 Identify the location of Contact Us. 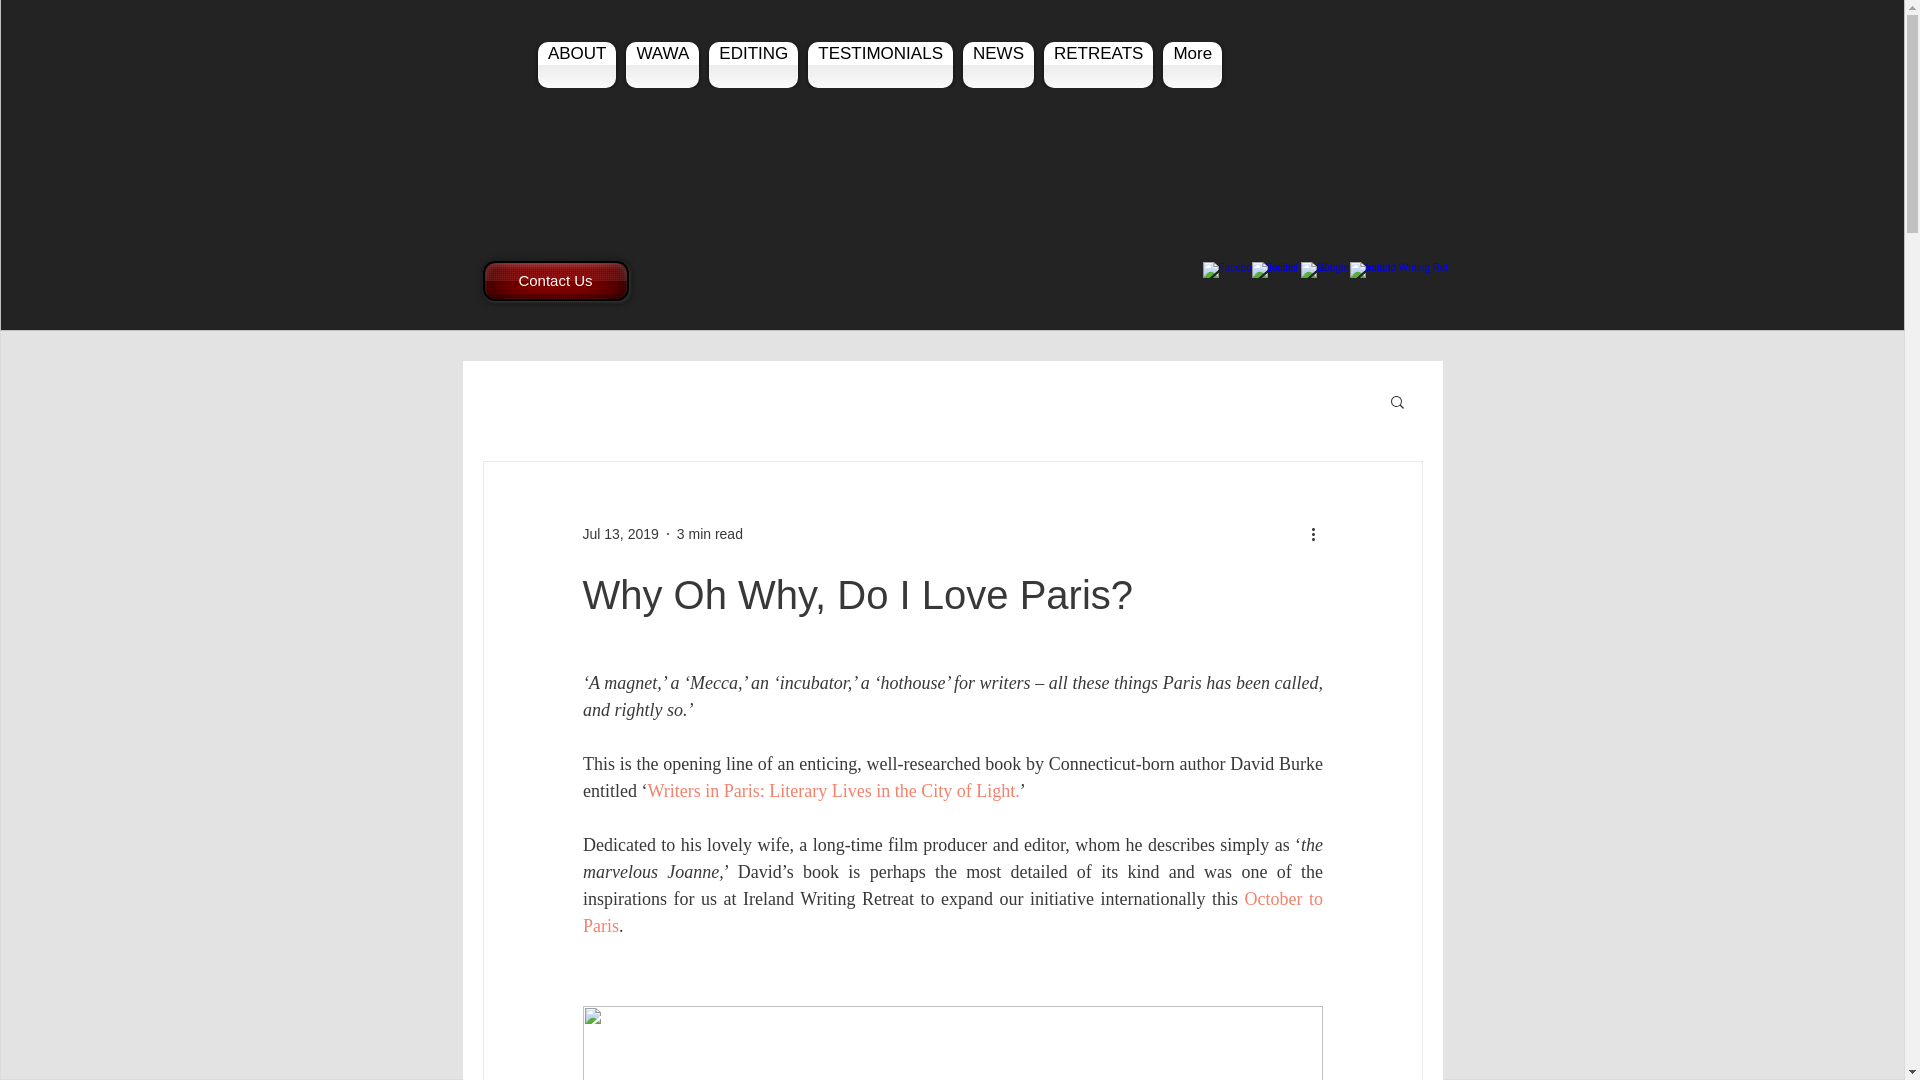
(554, 281).